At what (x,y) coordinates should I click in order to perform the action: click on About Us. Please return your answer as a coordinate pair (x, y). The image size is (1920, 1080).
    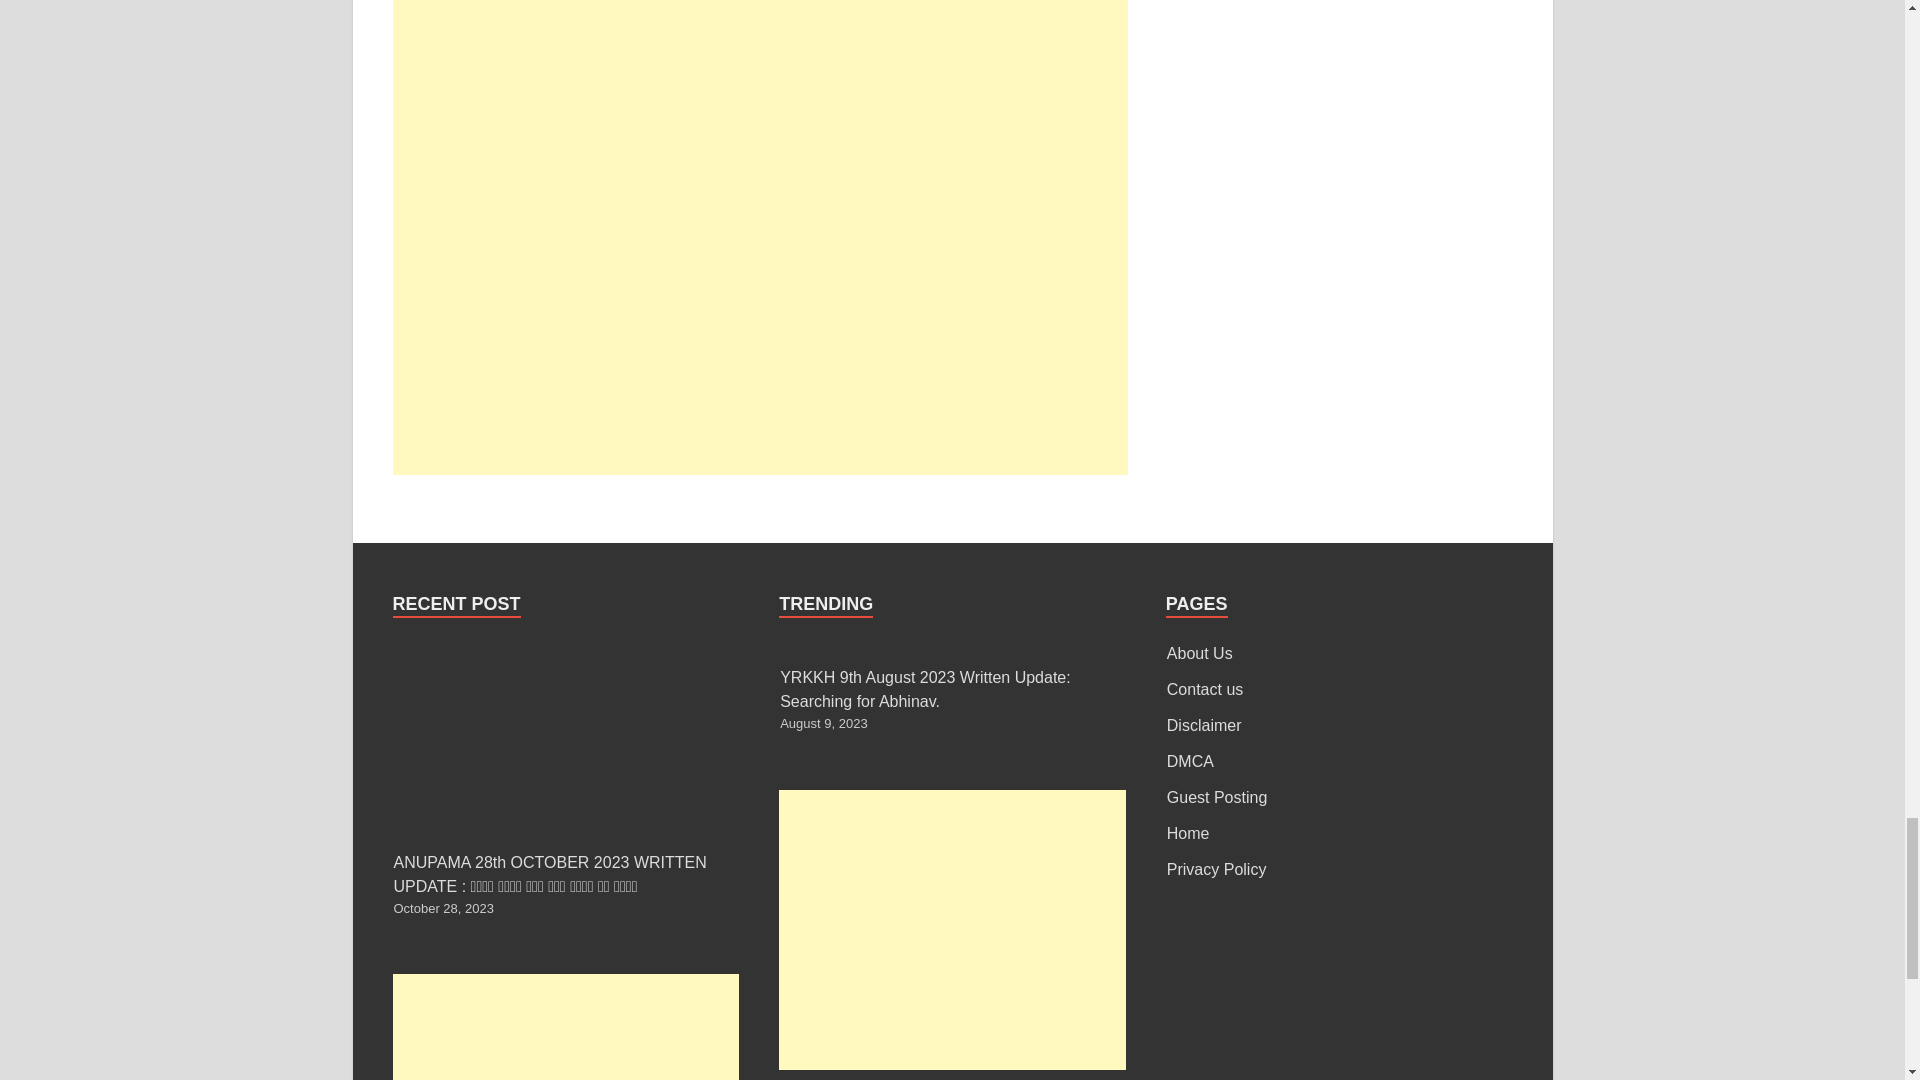
    Looking at the image, I should click on (1200, 653).